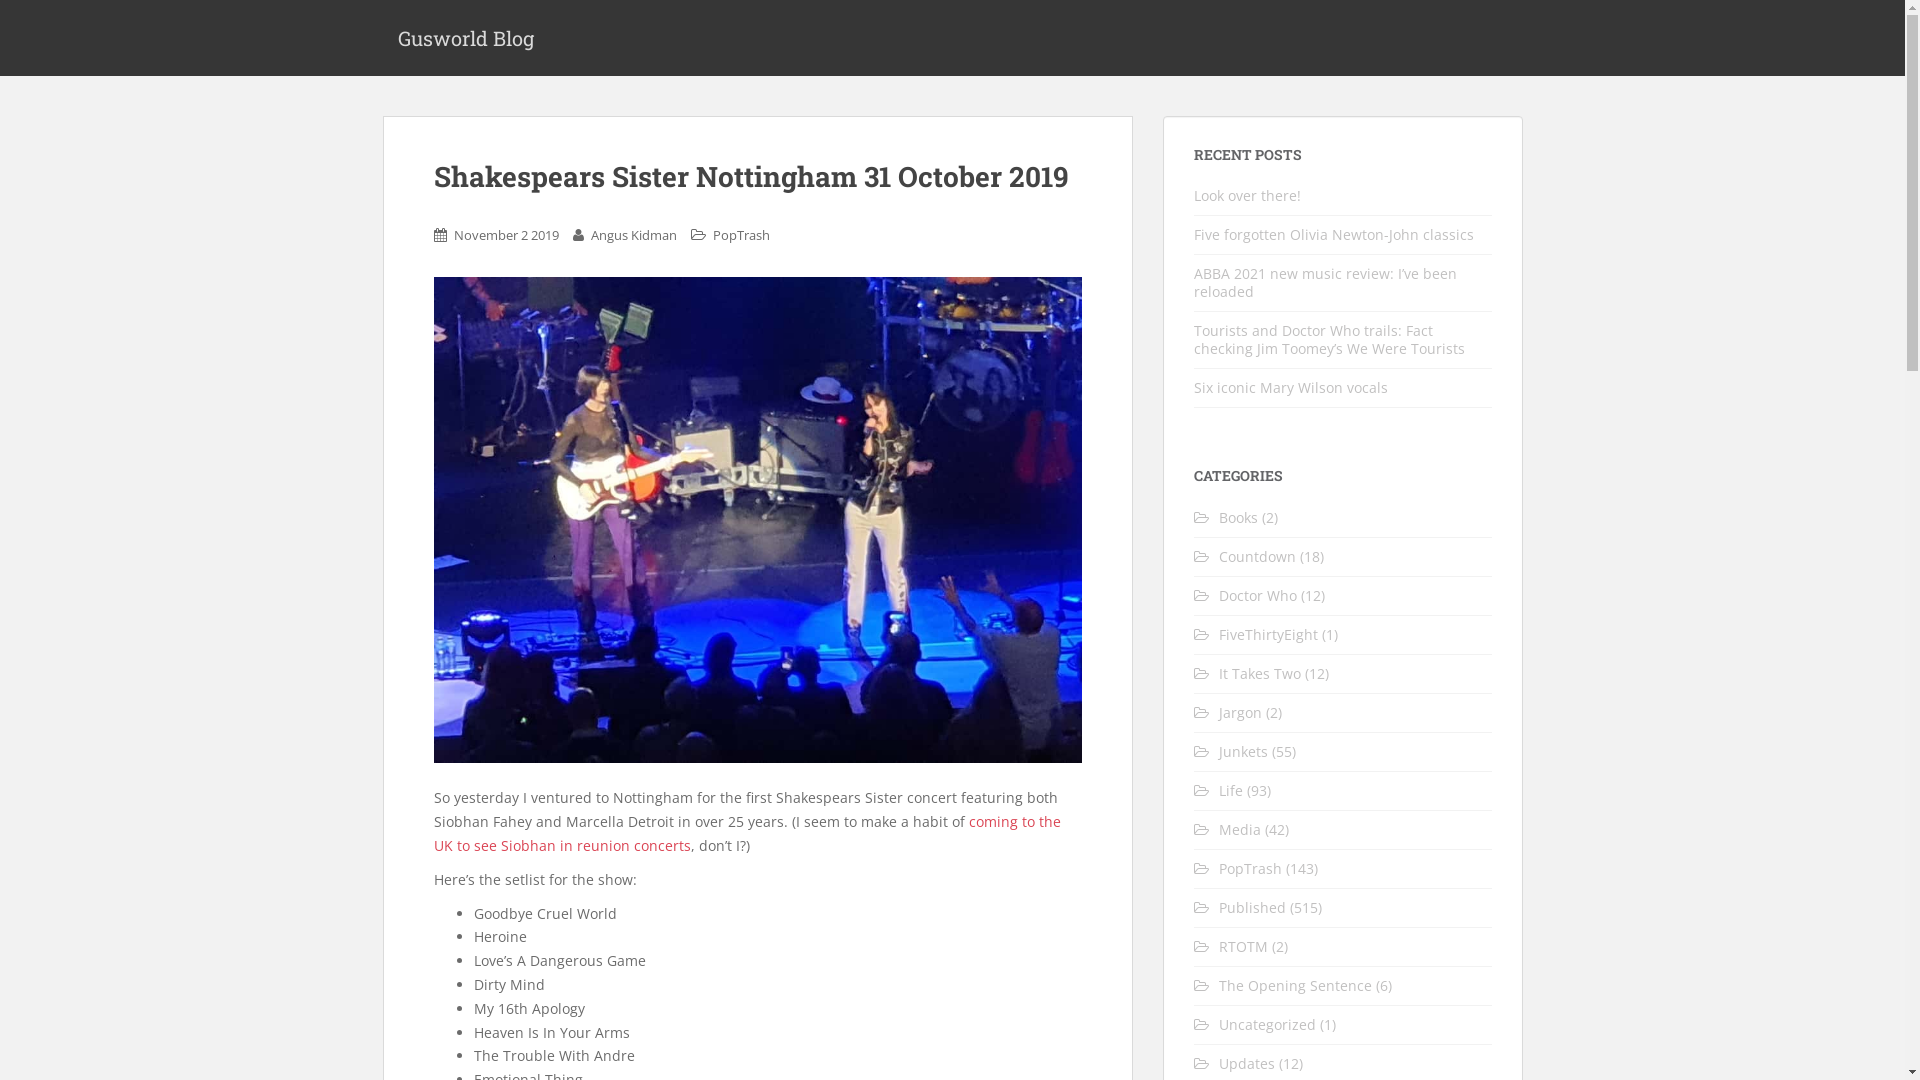 The height and width of the screenshot is (1080, 1920). What do you see at coordinates (1257, 596) in the screenshot?
I see `Doctor Who` at bounding box center [1257, 596].